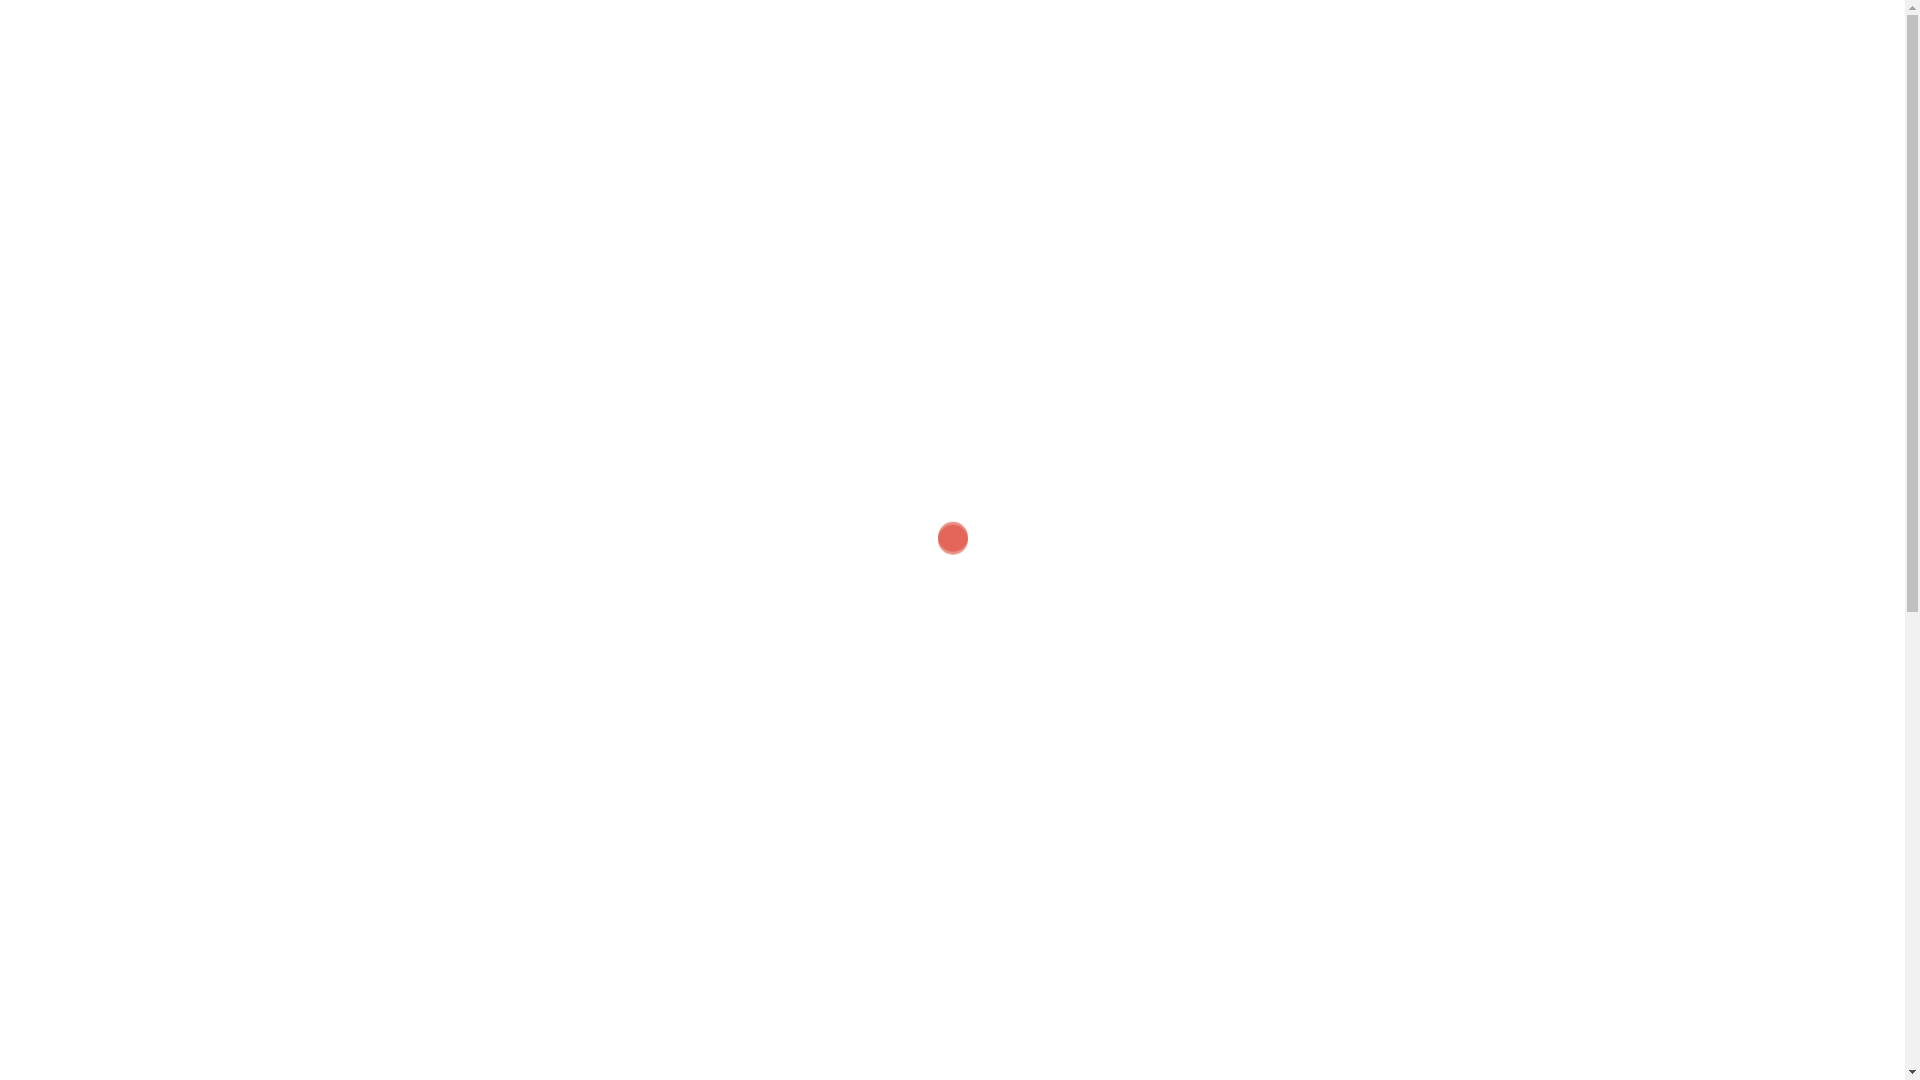  What do you see at coordinates (1346, 870) in the screenshot?
I see `SoWal Paddleboard Rentals` at bounding box center [1346, 870].